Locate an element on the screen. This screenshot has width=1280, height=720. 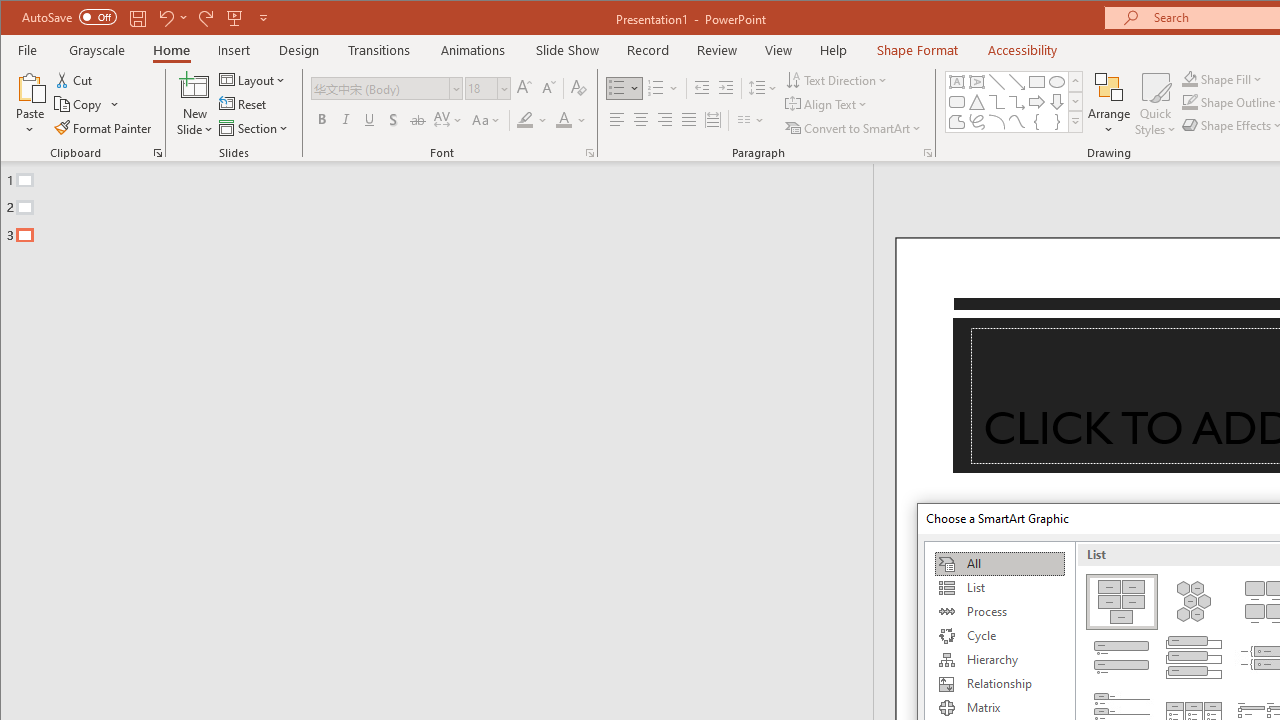
Underline is located at coordinates (370, 120).